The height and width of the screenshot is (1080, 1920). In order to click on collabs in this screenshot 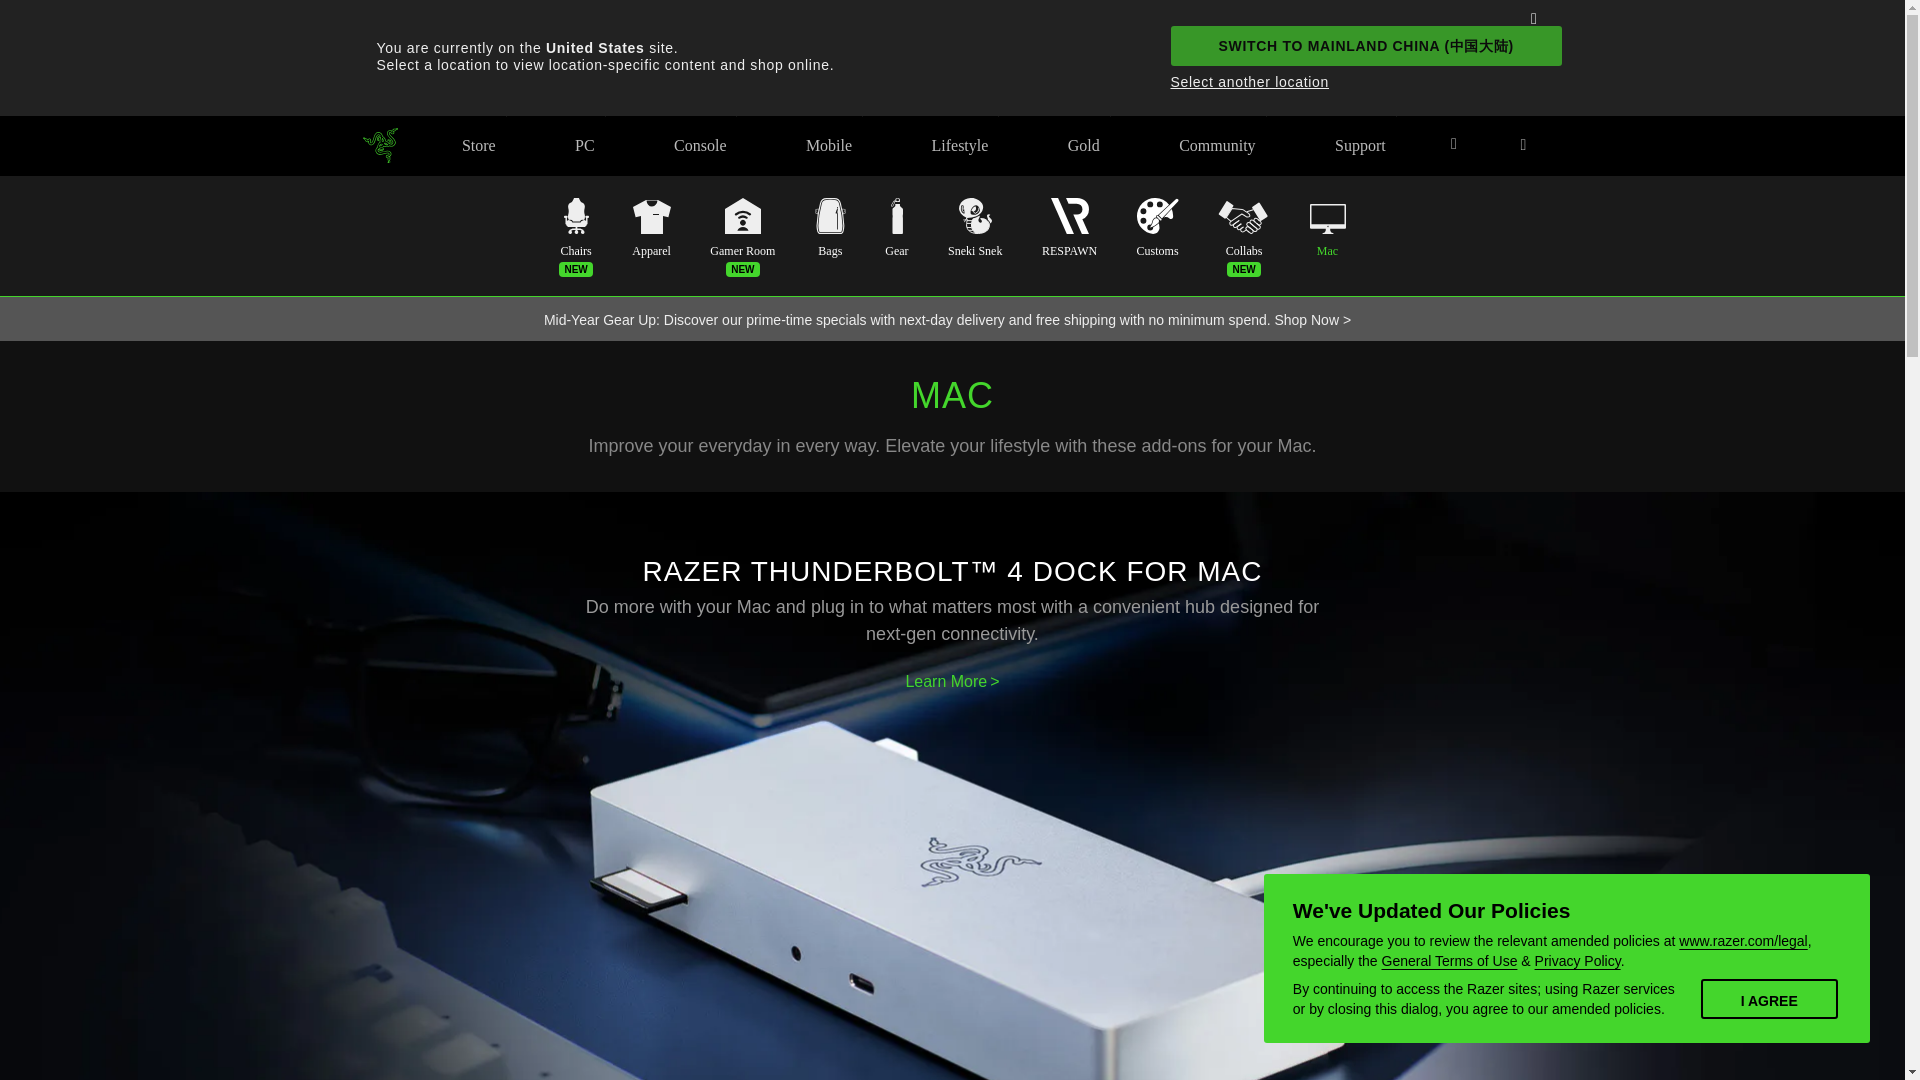, I will do `click(1243, 227)`.